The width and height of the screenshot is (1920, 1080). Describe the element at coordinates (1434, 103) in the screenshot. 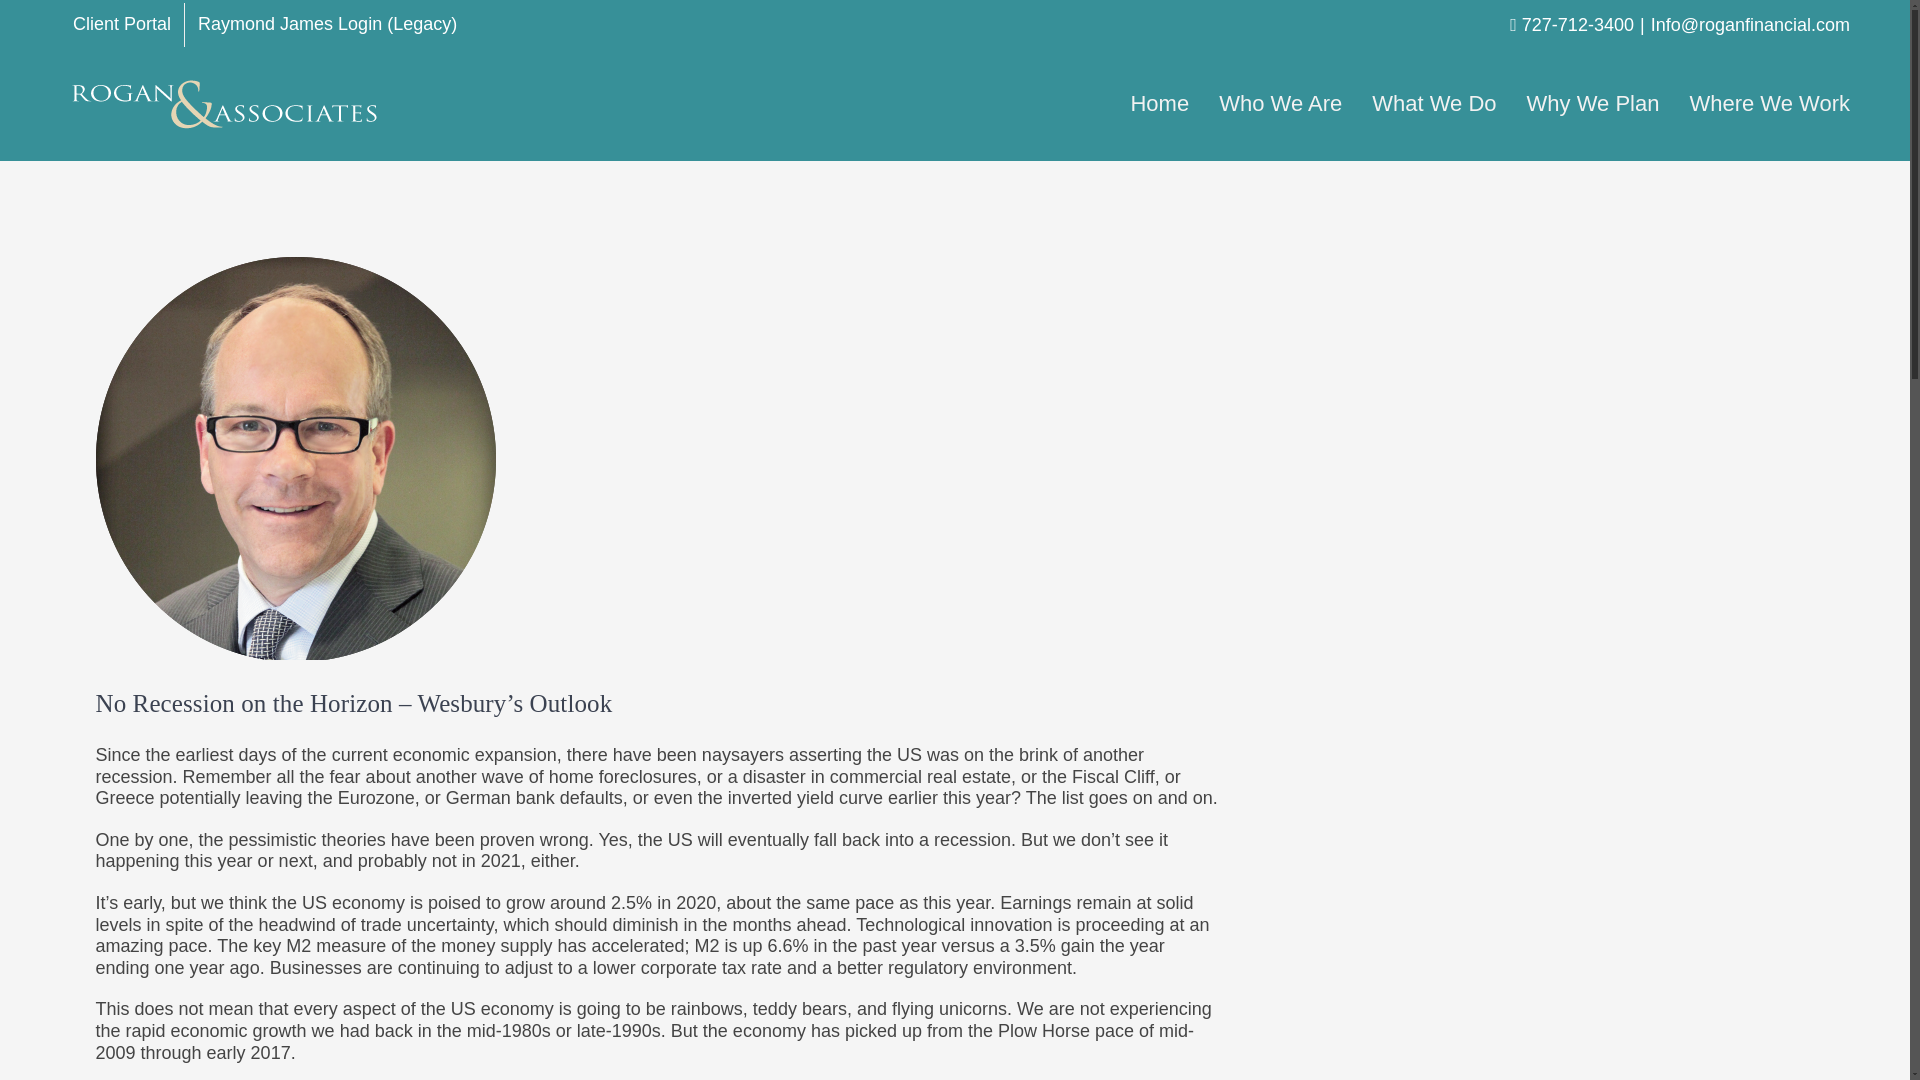

I see `What We Do` at that location.